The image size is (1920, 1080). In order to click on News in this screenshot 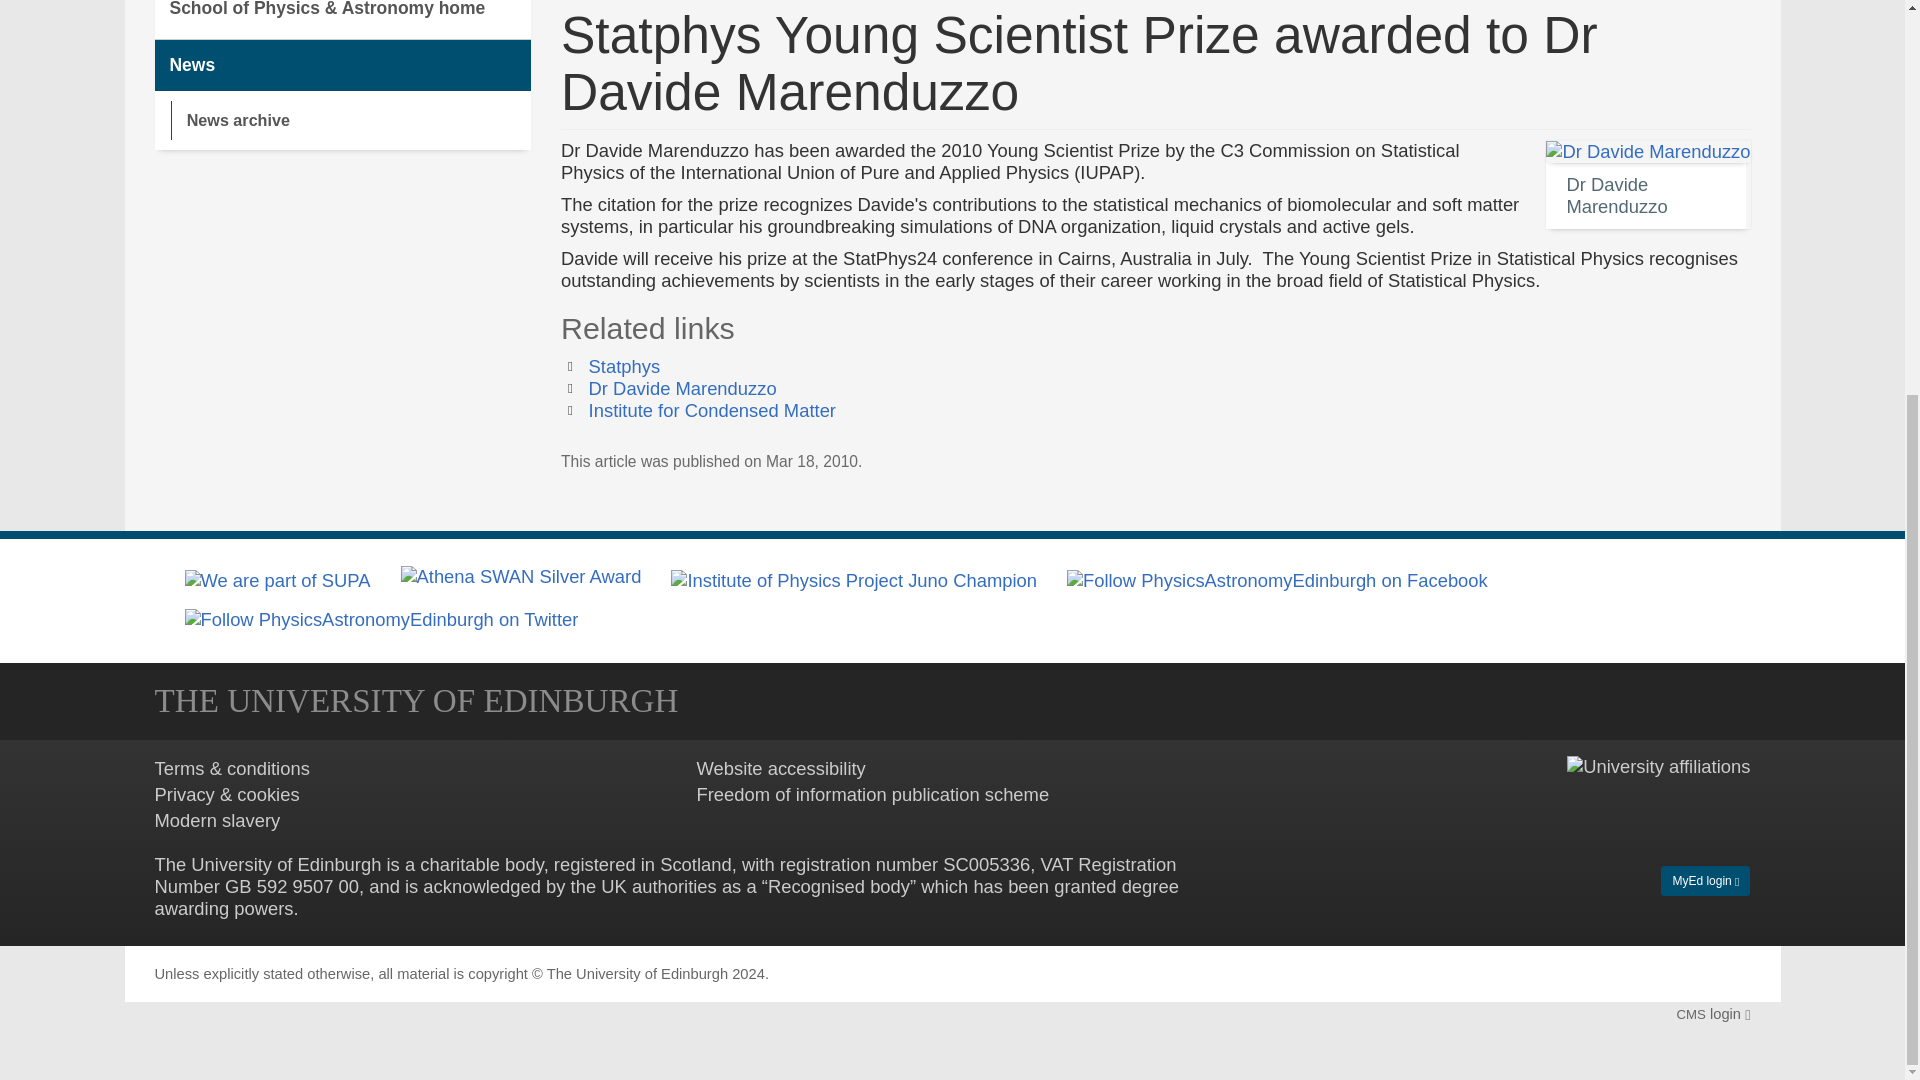, I will do `click(342, 64)`.